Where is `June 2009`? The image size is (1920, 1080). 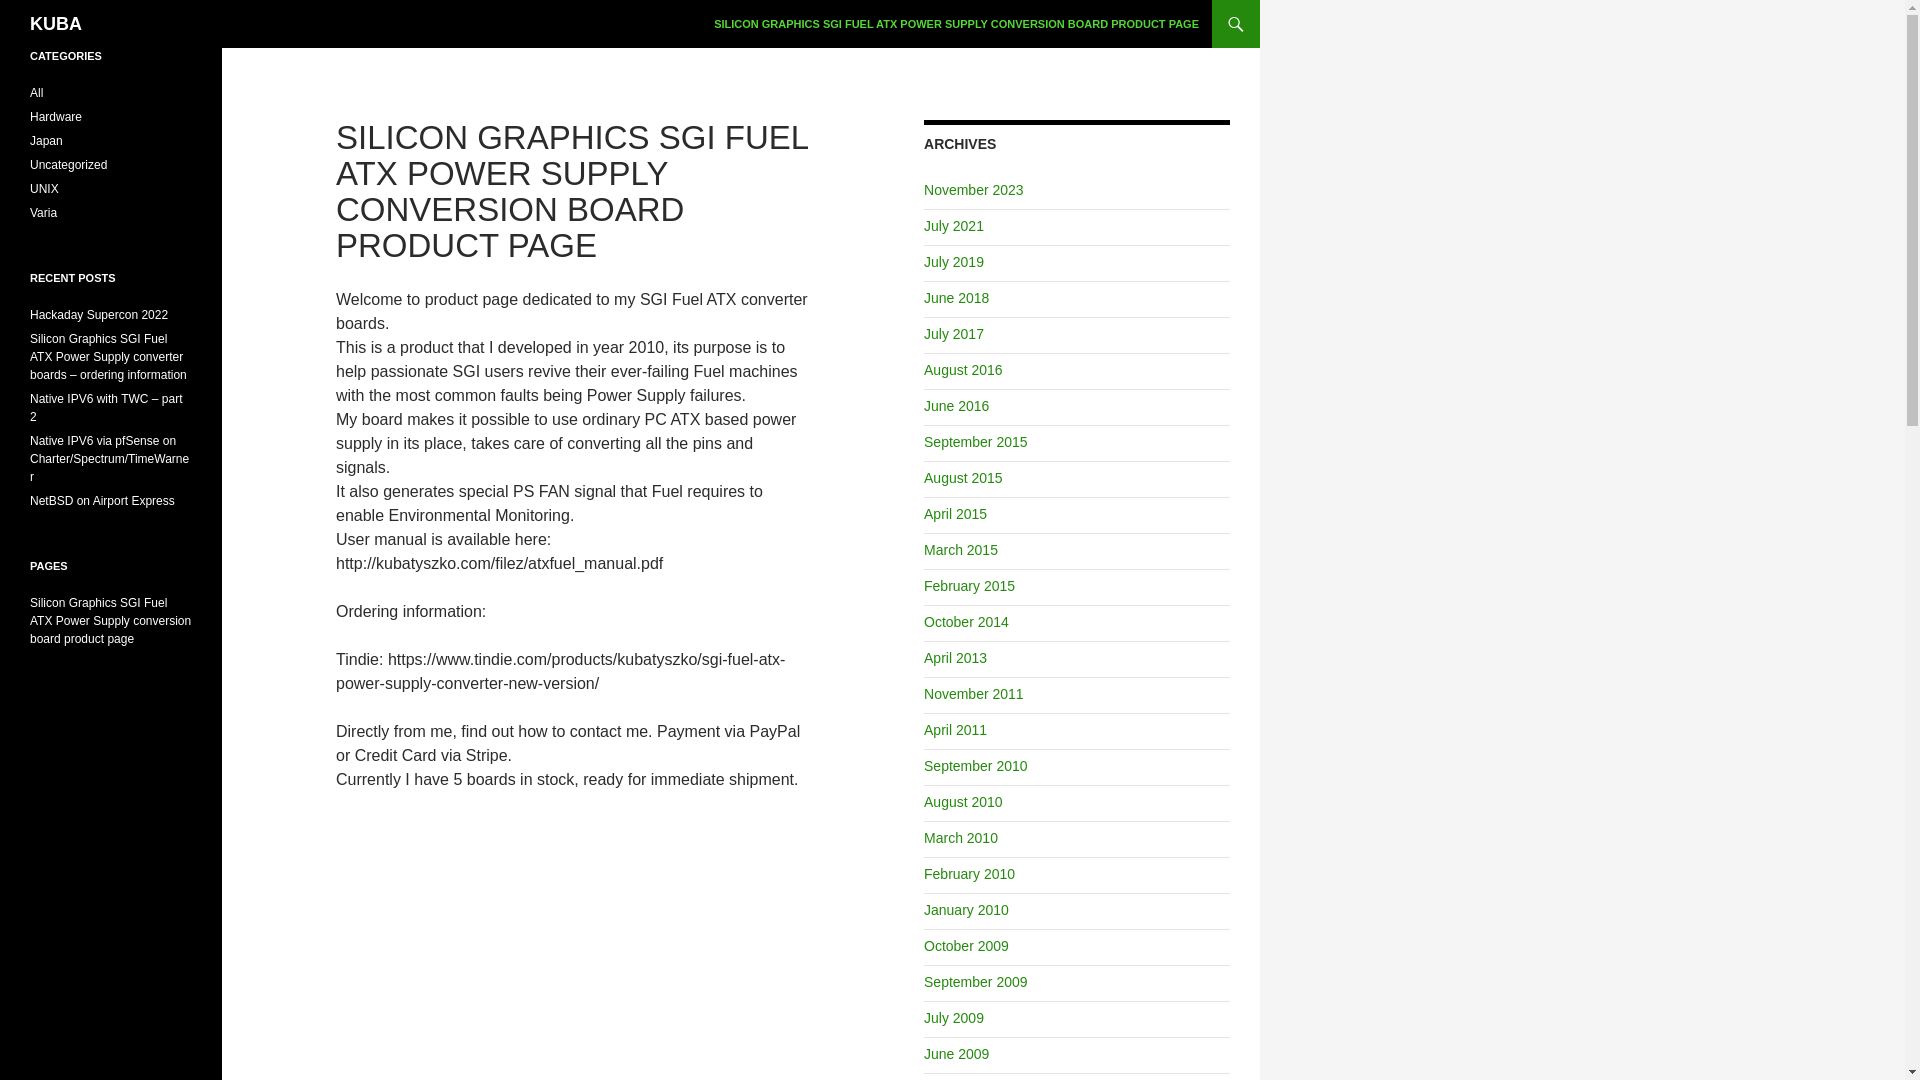 June 2009 is located at coordinates (956, 1054).